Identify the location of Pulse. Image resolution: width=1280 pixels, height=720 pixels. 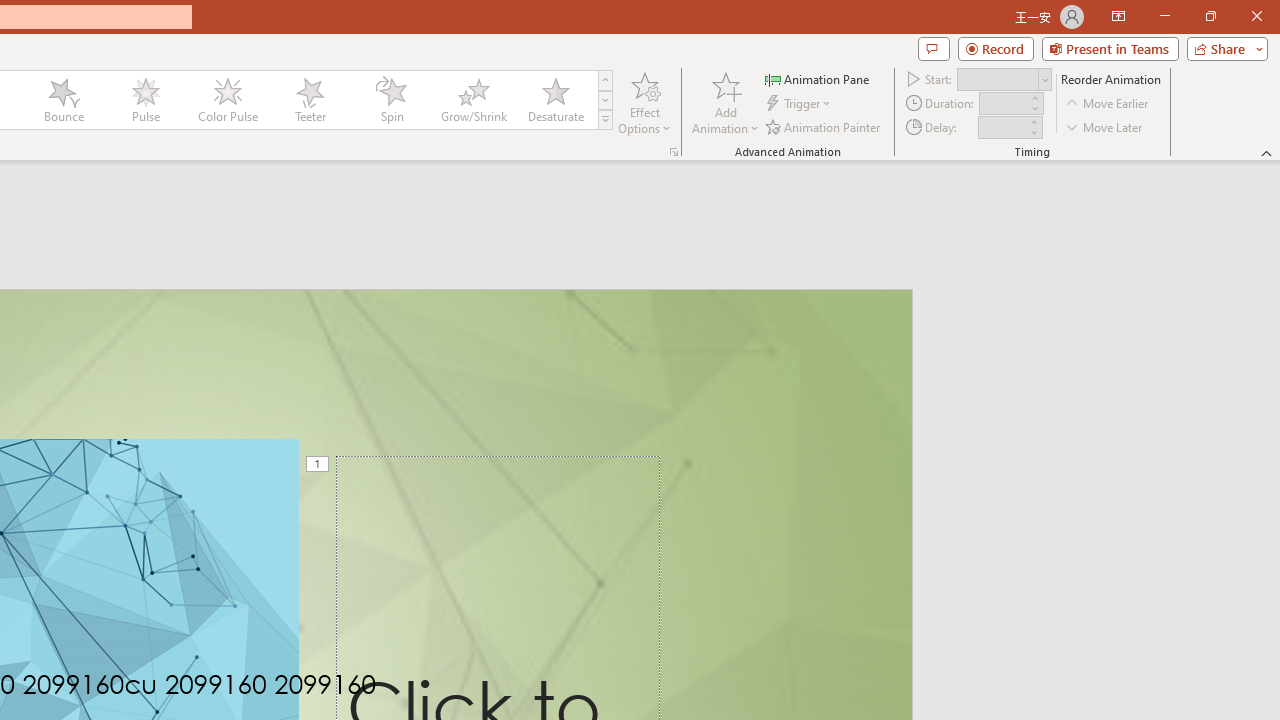
(145, 100).